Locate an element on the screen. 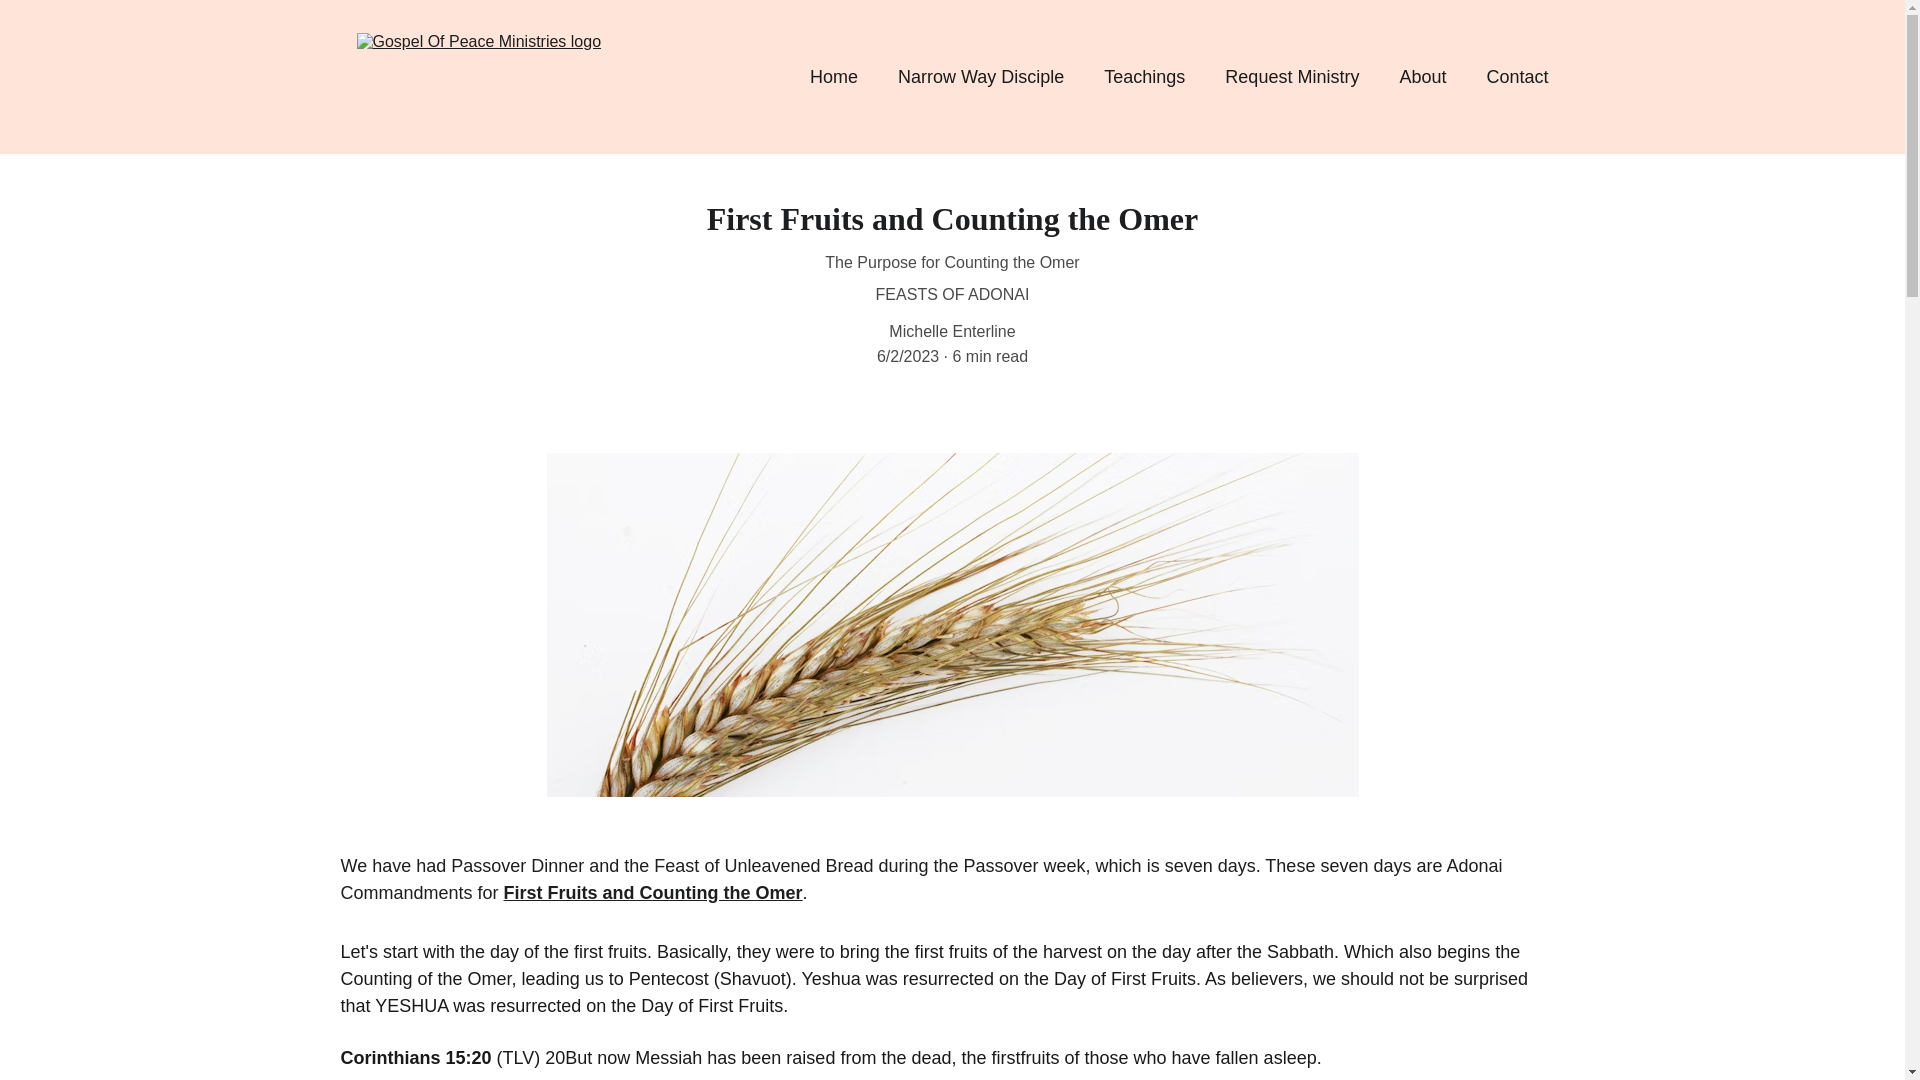 The image size is (1920, 1080). Request Ministry is located at coordinates (1292, 76).